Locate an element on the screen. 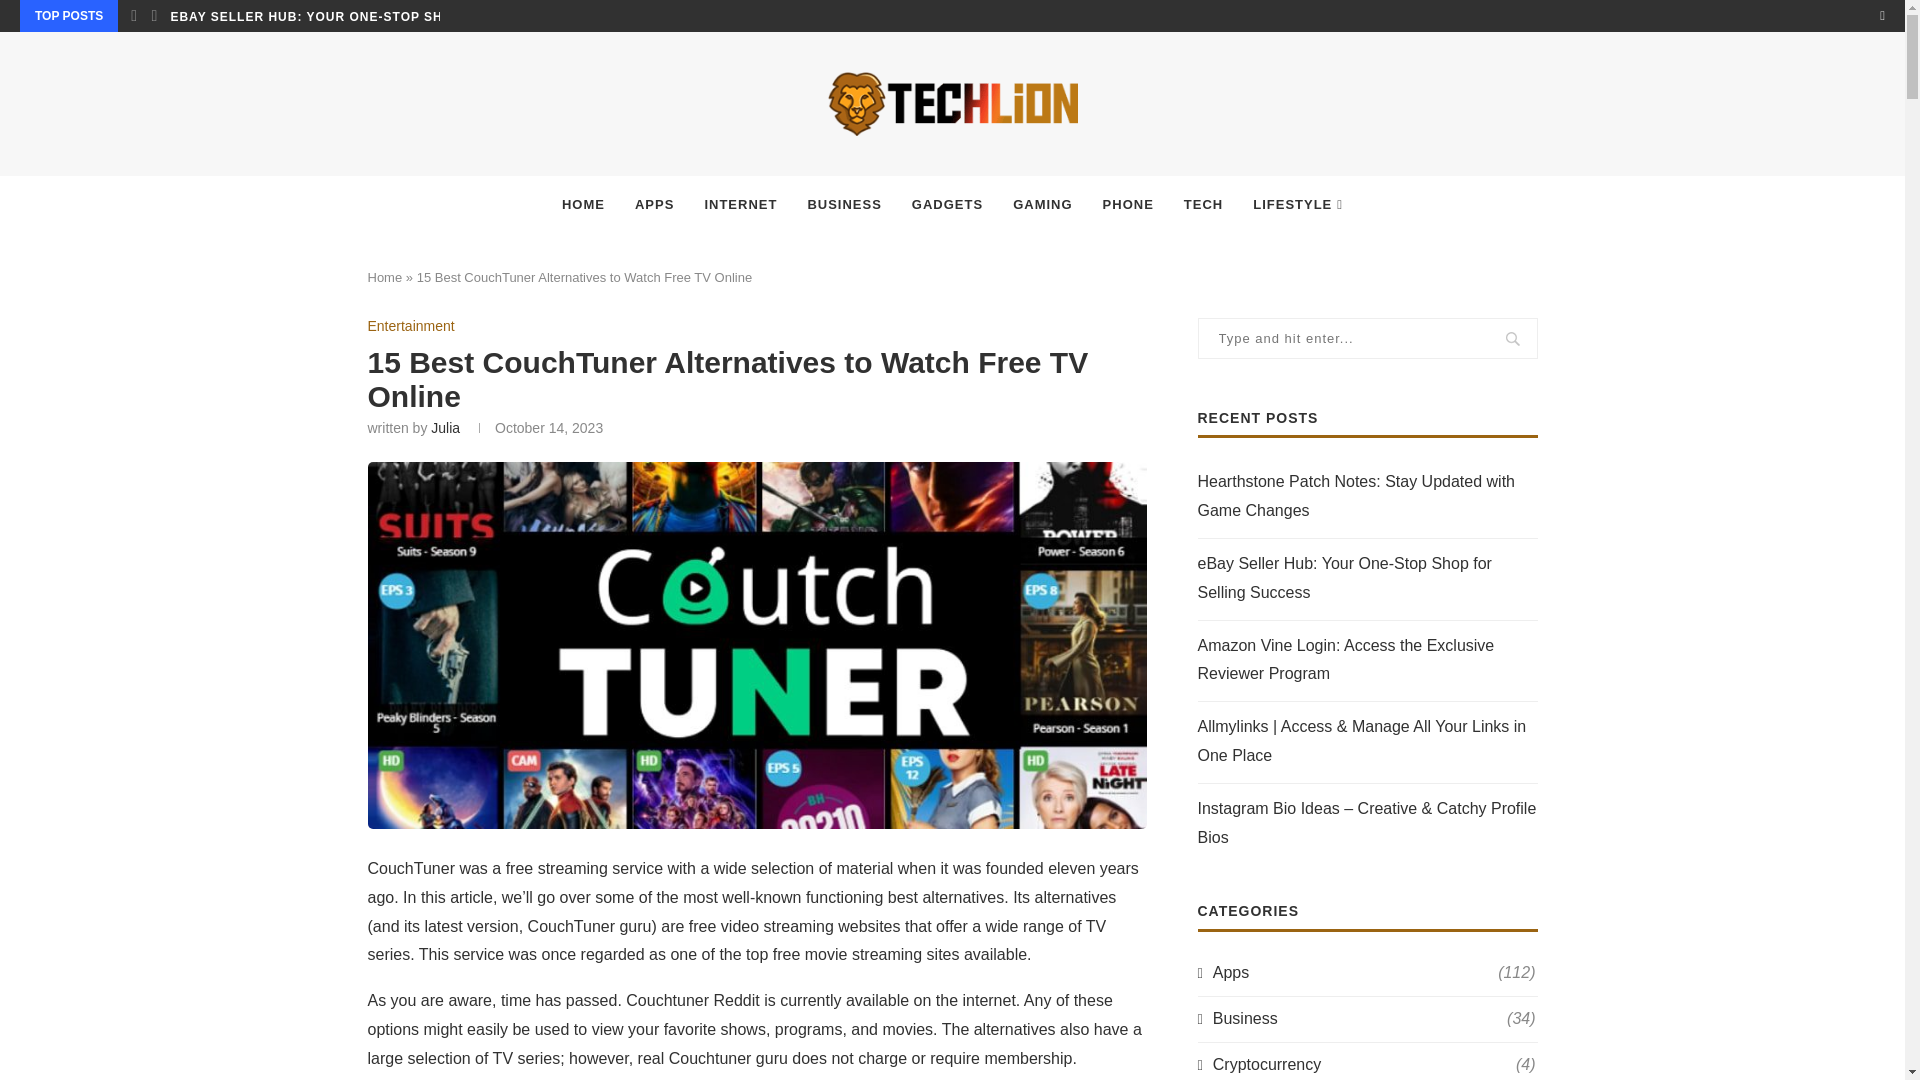 This screenshot has height=1080, width=1920. EBAY SELLER HUB: YOUR ONE-STOP SHOP FOR SELLING... is located at coordinates (370, 17).